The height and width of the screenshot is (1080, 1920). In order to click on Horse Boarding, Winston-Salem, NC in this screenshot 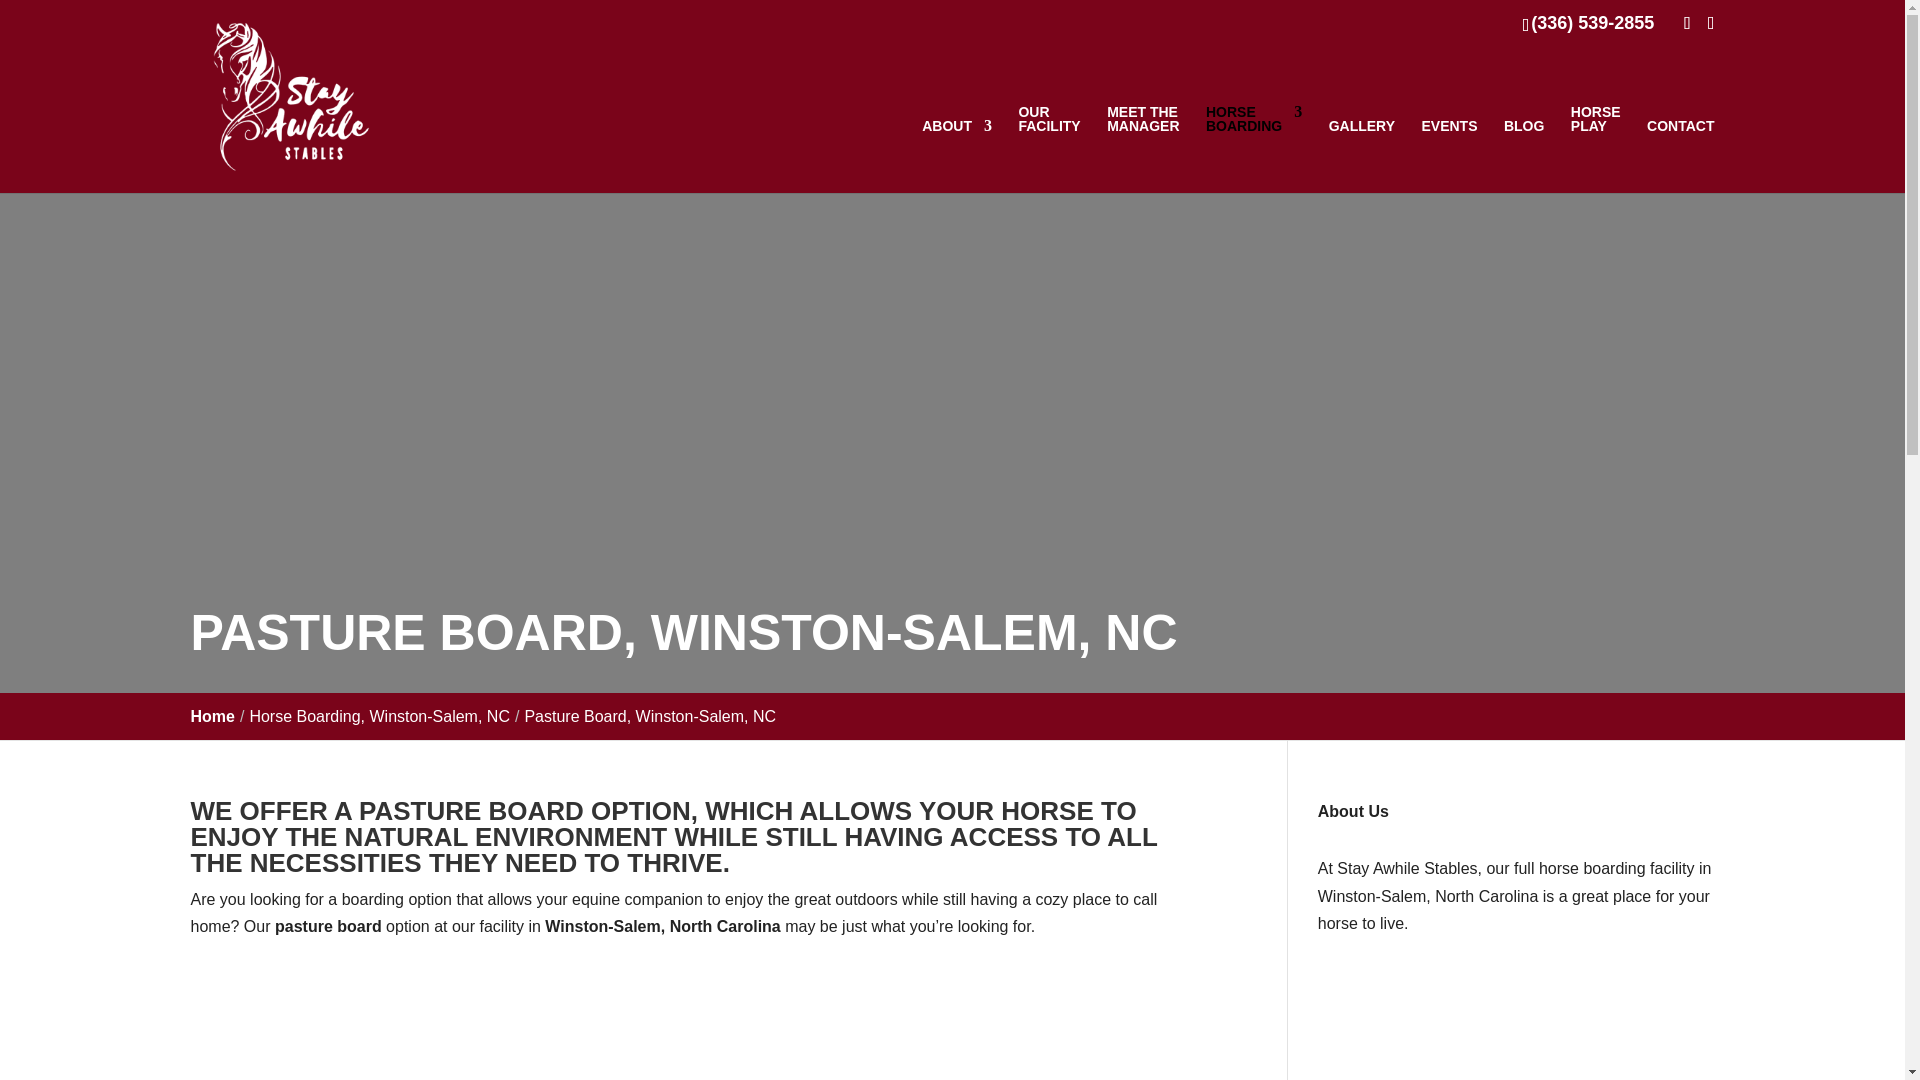, I will do `click(380, 716)`.